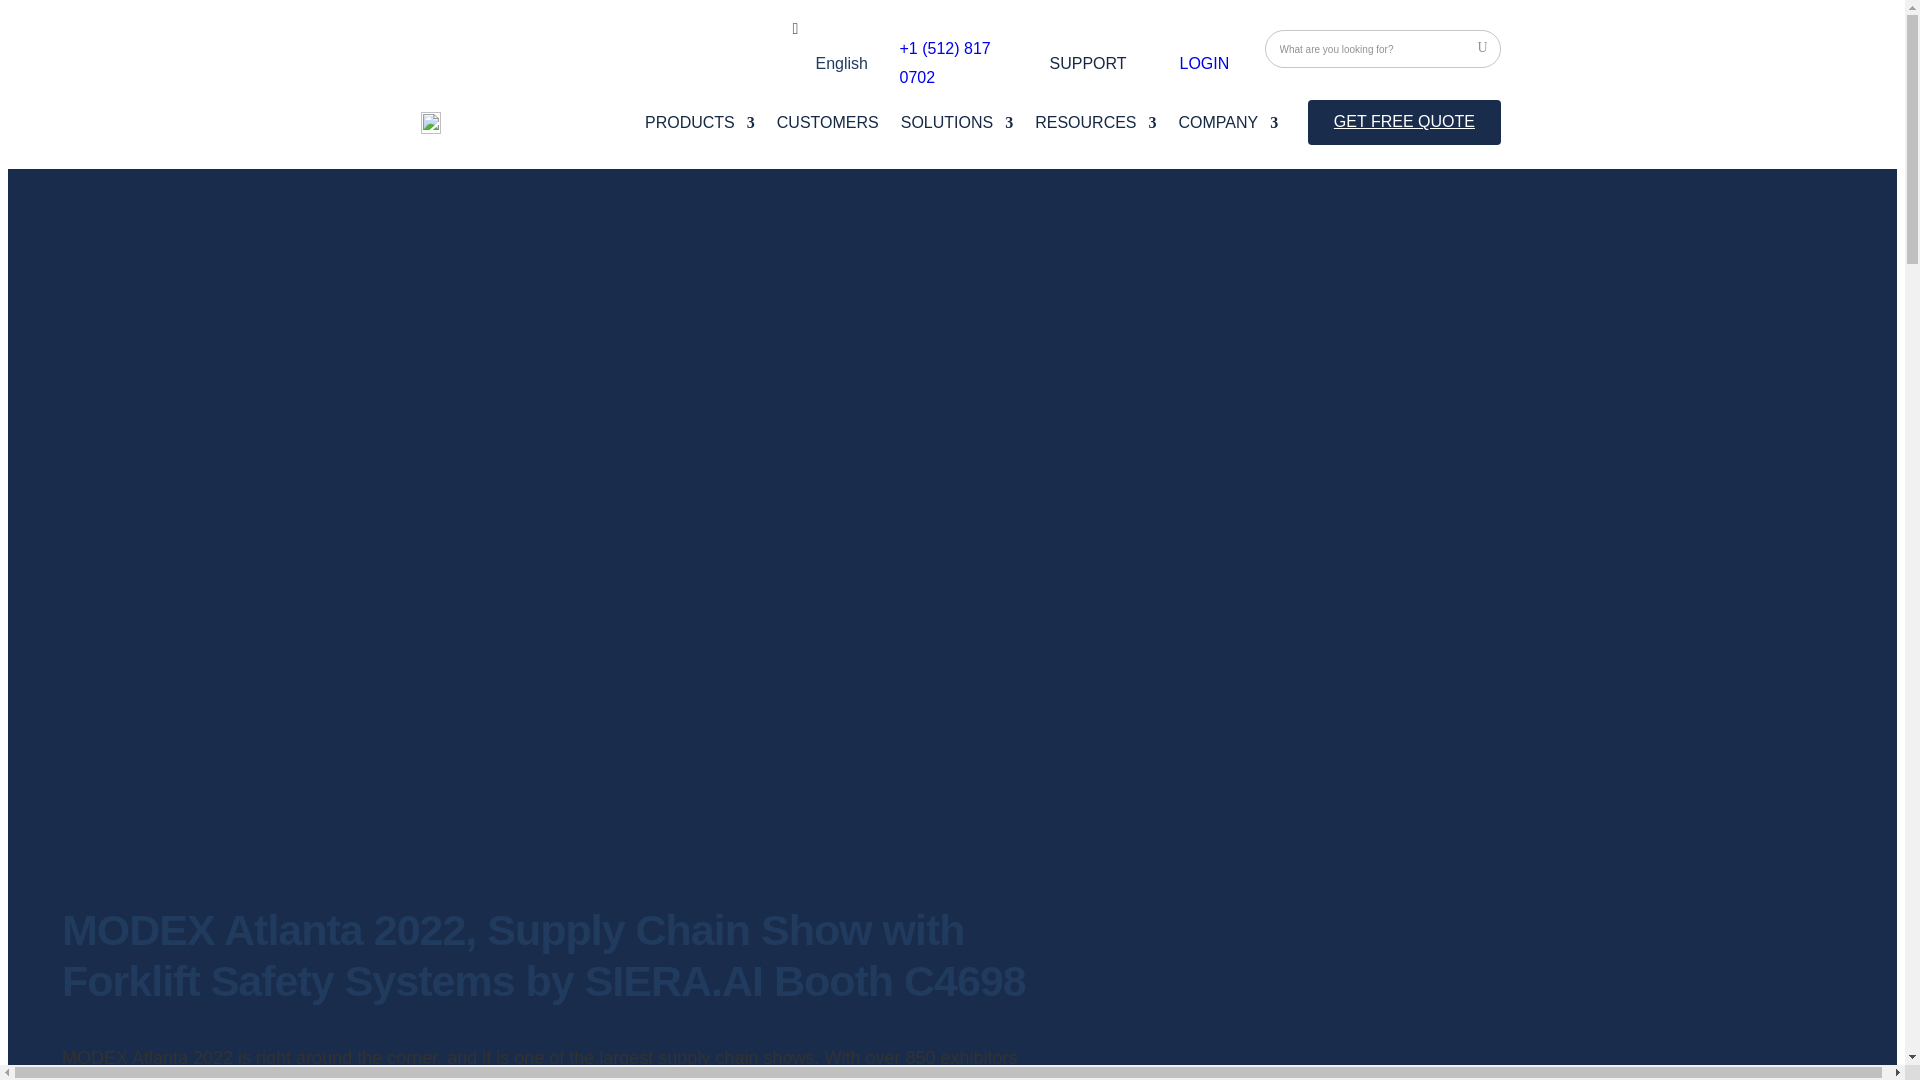  Describe the element at coordinates (56, 130) in the screenshot. I see `Posts by SIERA.AI` at that location.